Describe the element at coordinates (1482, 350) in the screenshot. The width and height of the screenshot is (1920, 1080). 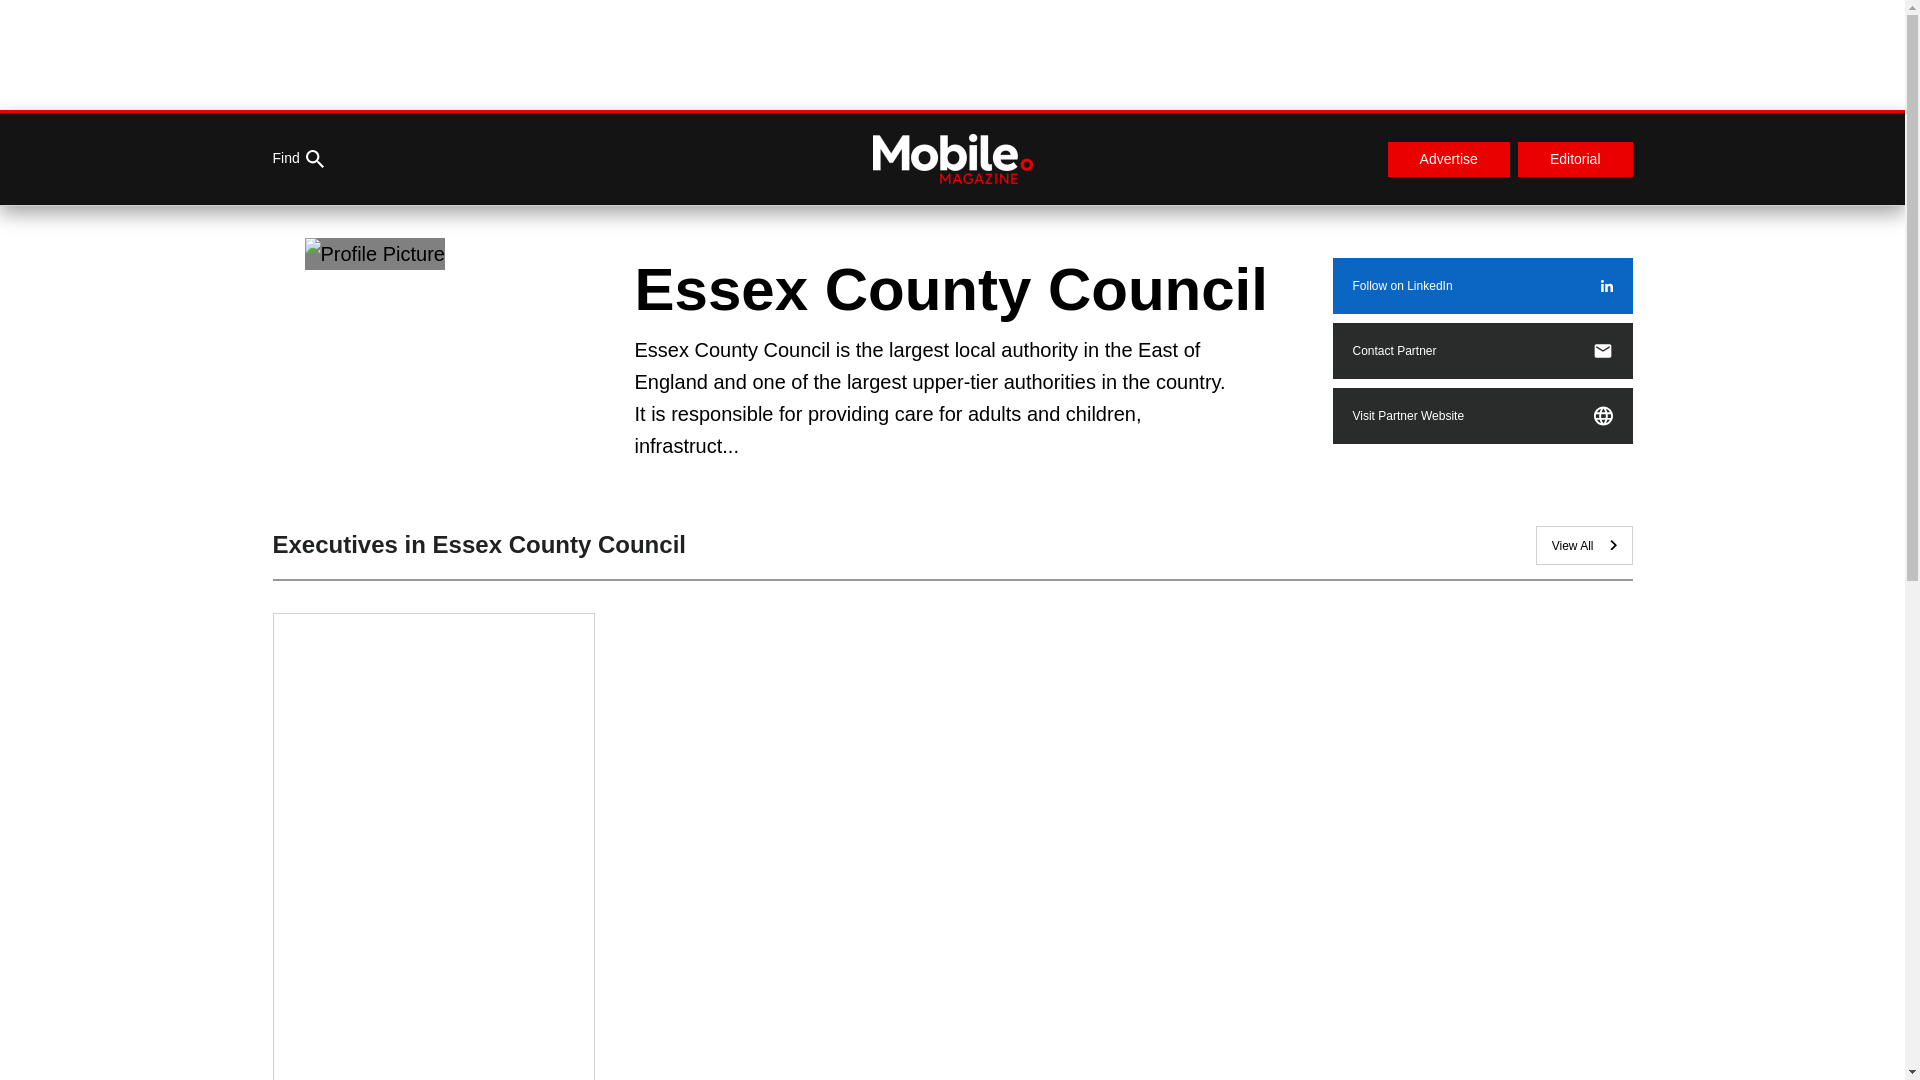
I see `Contact Partner` at that location.